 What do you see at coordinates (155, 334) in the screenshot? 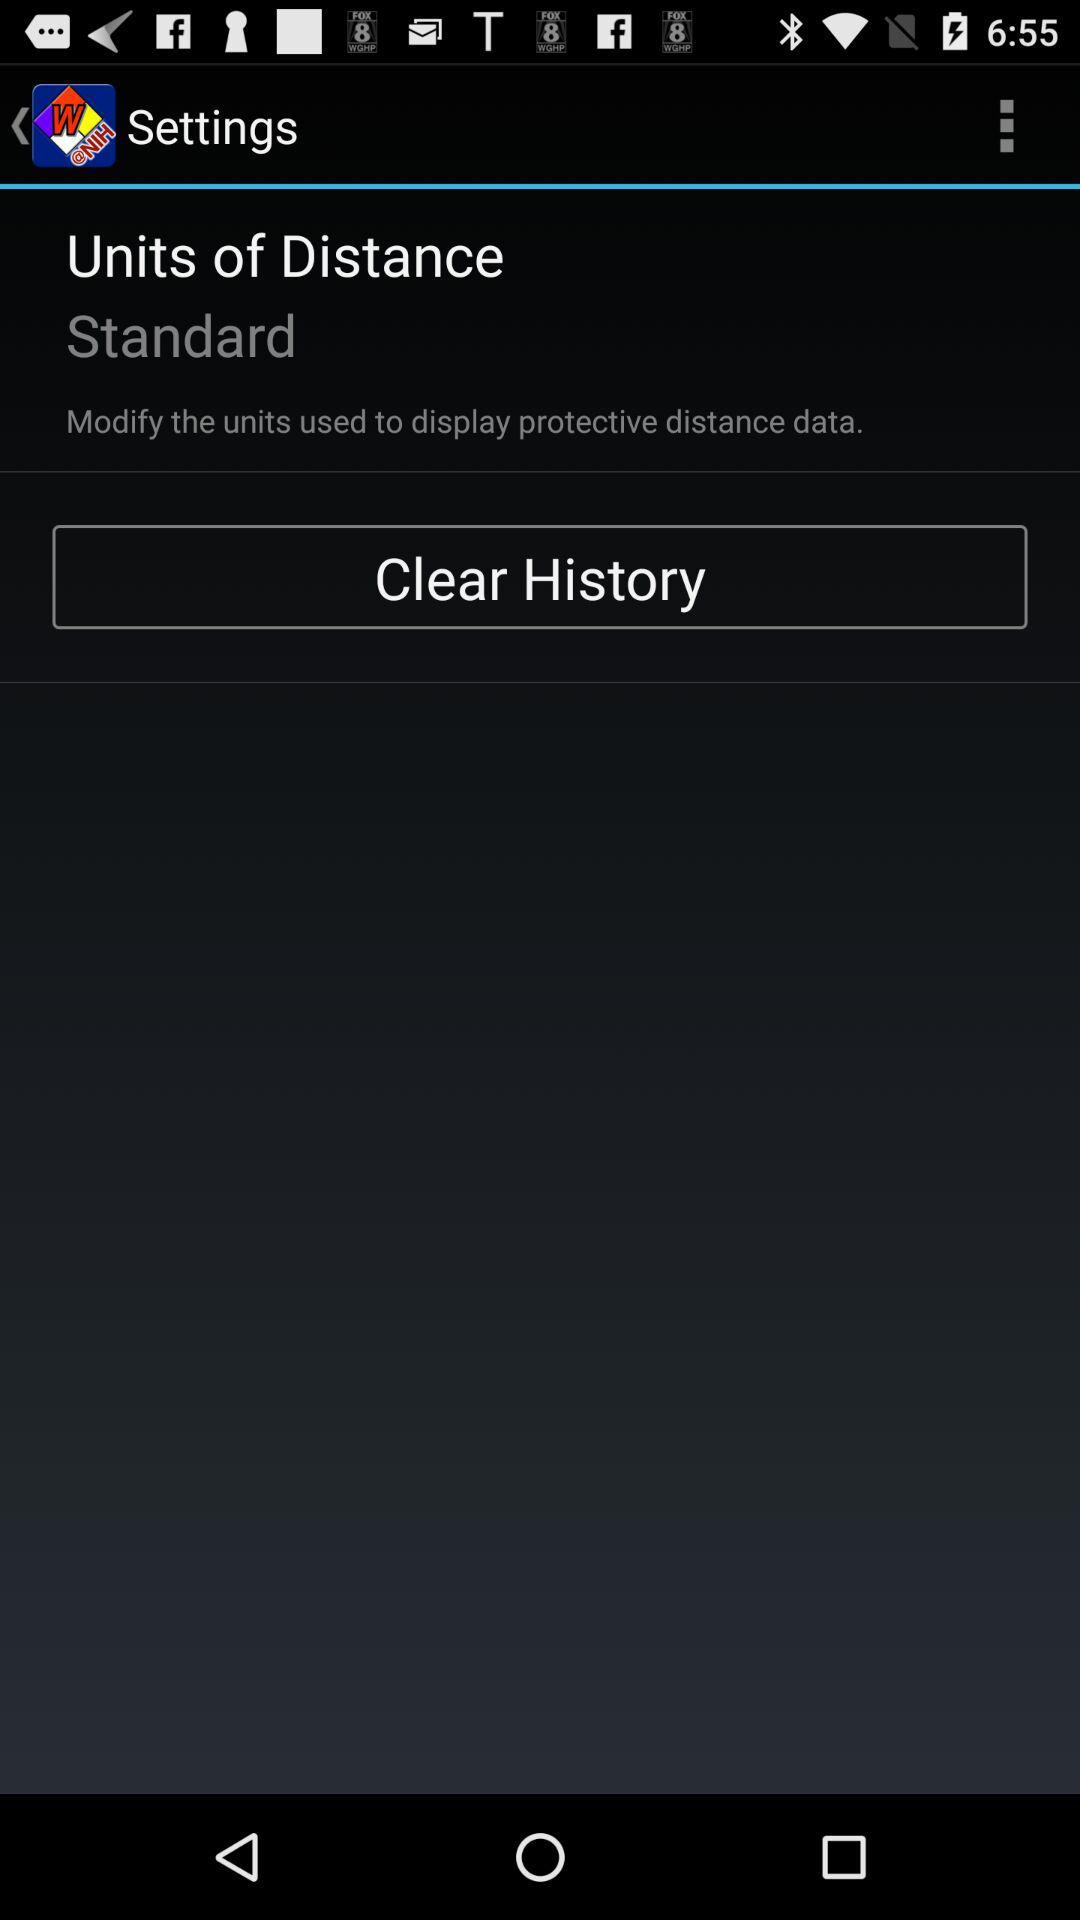
I see `jump to standard icon` at bounding box center [155, 334].